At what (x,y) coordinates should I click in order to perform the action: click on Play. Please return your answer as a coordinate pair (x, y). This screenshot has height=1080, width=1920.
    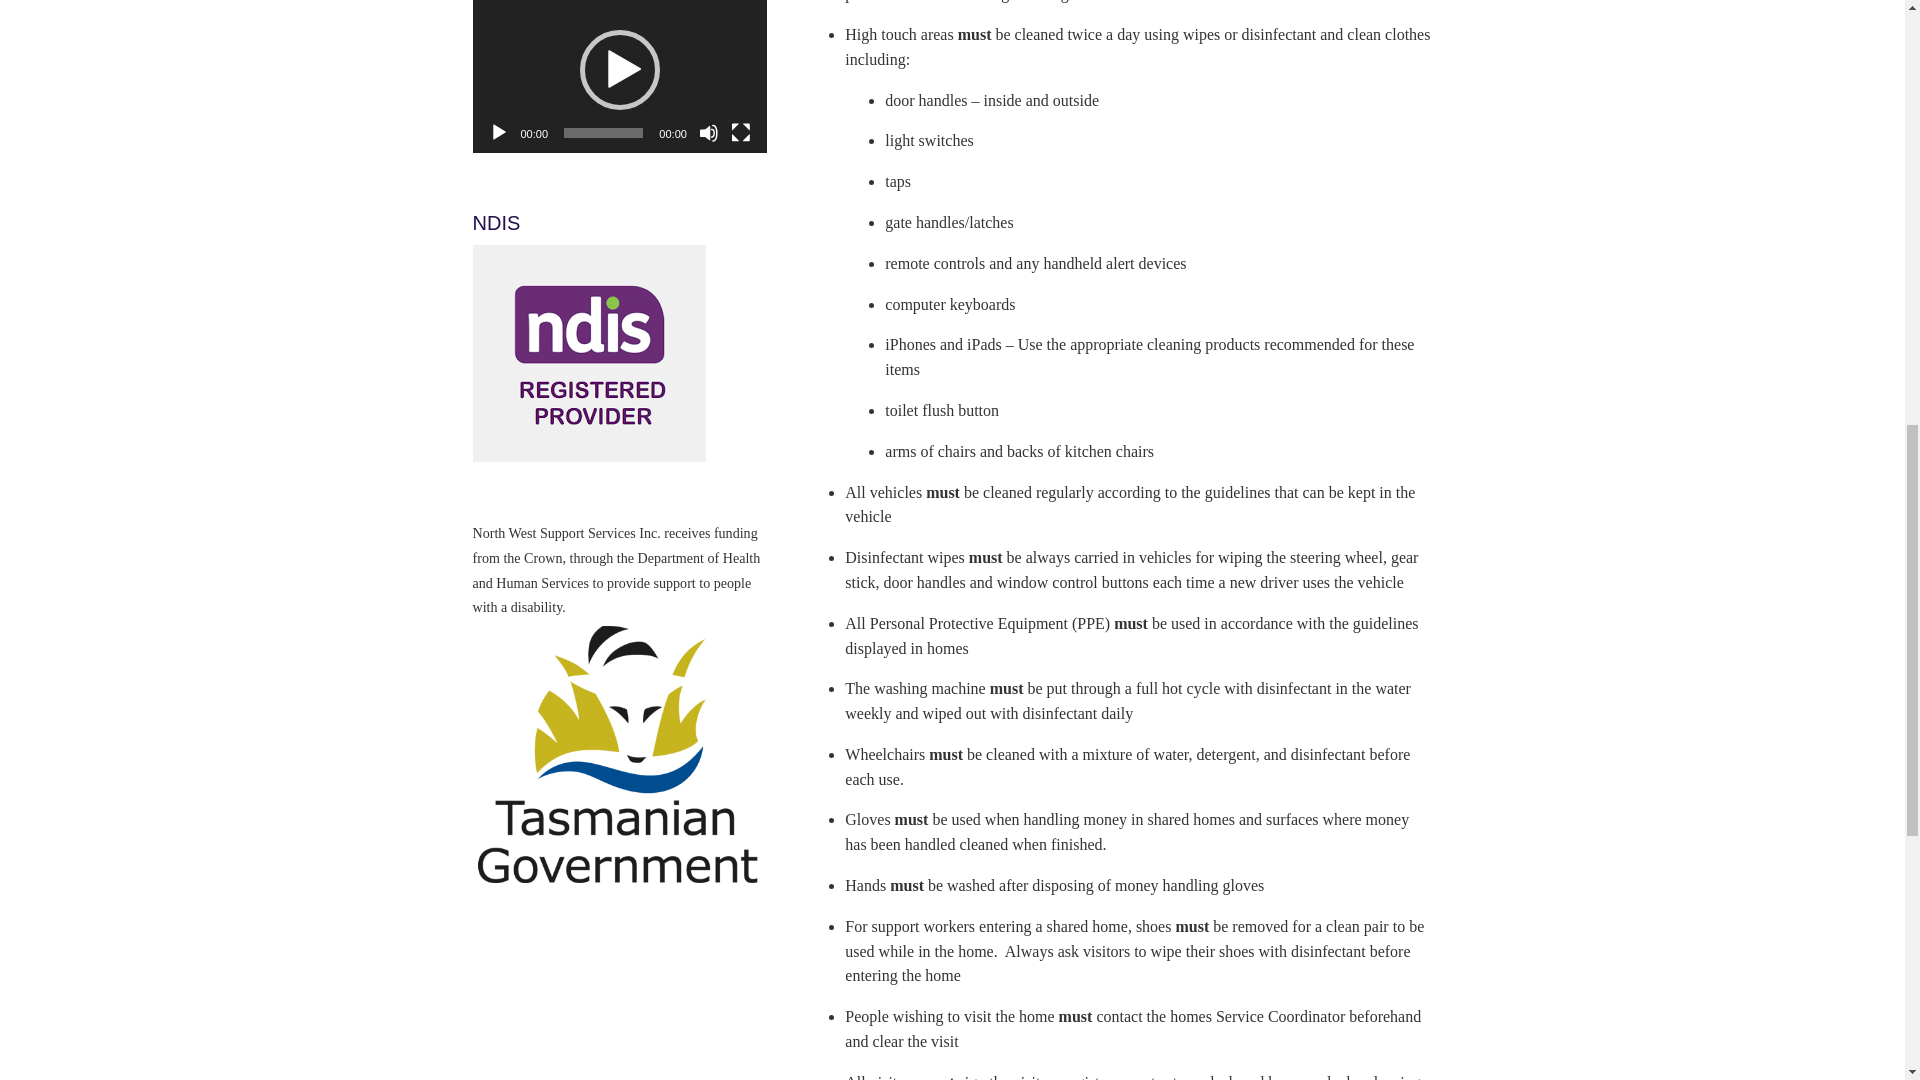
    Looking at the image, I should click on (498, 132).